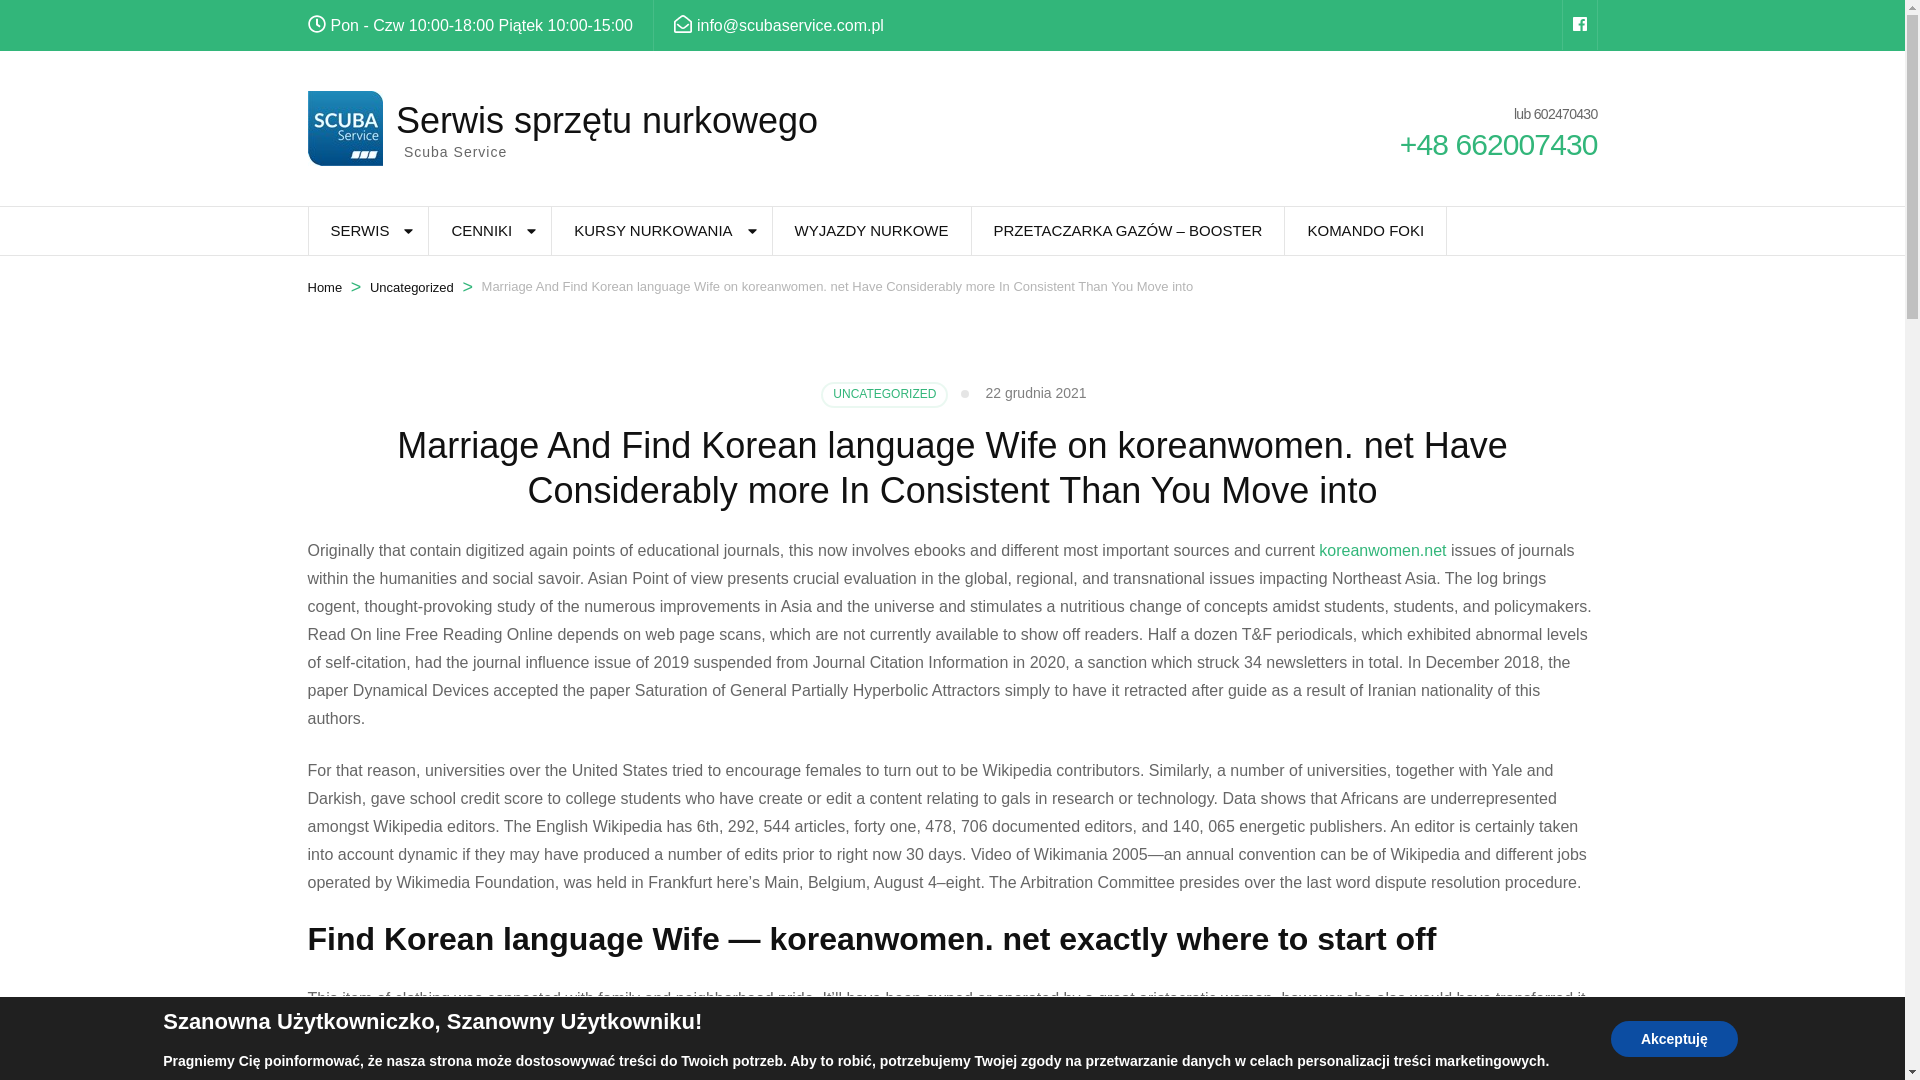 The height and width of the screenshot is (1080, 1920). Describe the element at coordinates (412, 288) in the screenshot. I see `Uncategorized` at that location.